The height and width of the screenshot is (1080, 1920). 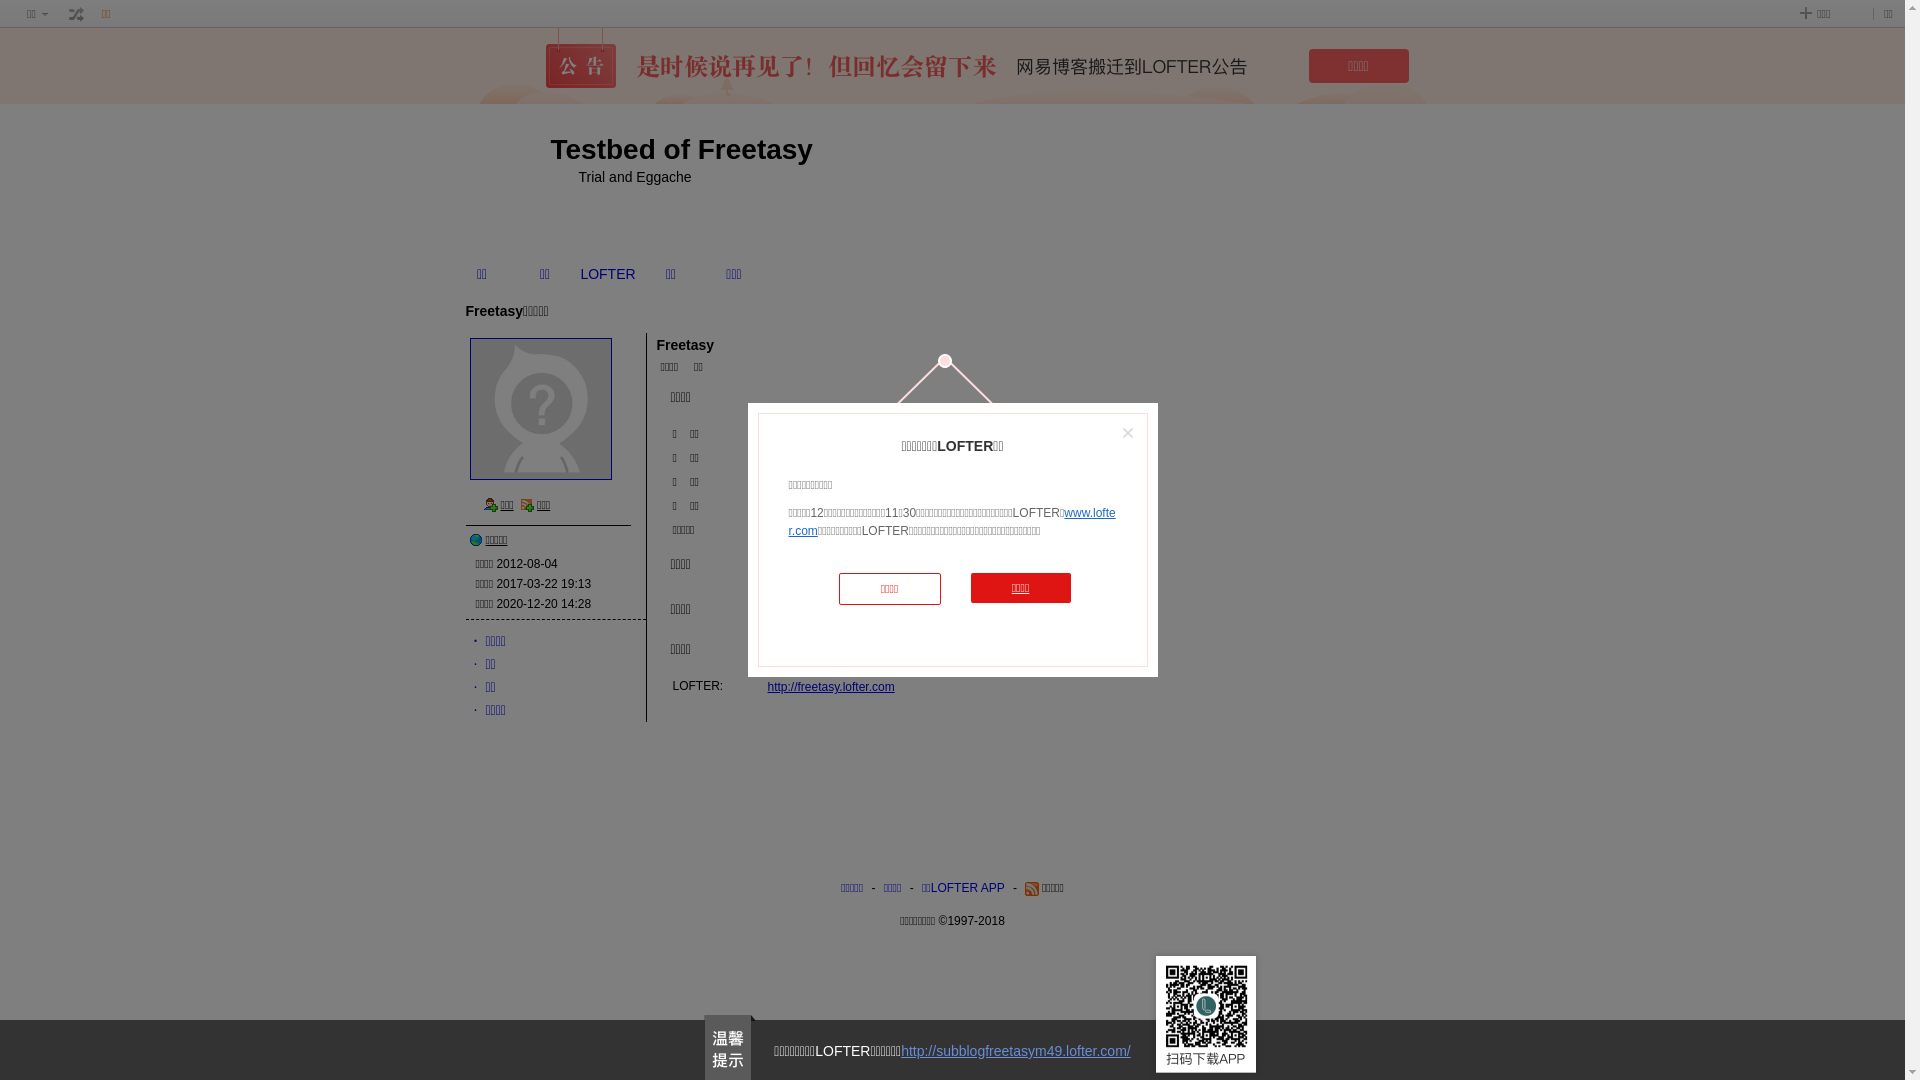 What do you see at coordinates (785, 483) in the screenshot?
I see `11-02` at bounding box center [785, 483].